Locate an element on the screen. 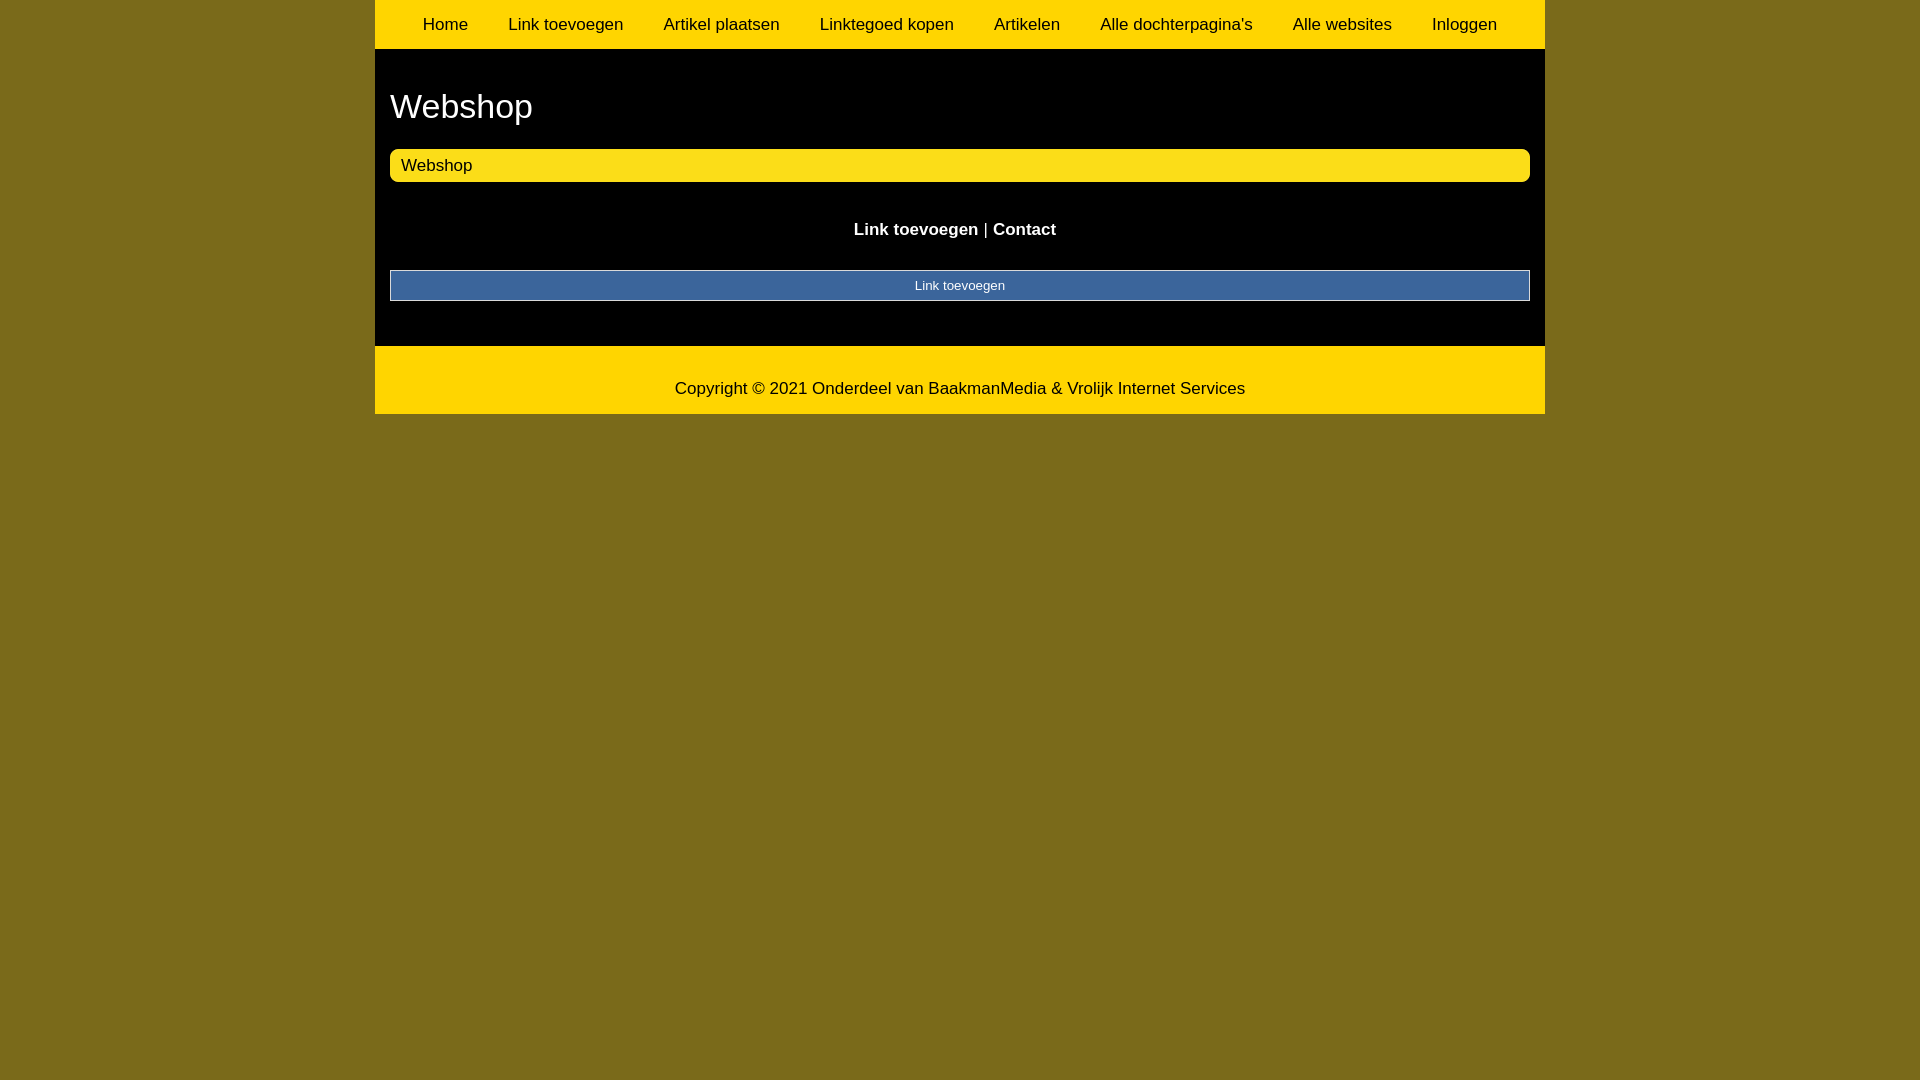  Home is located at coordinates (446, 24).